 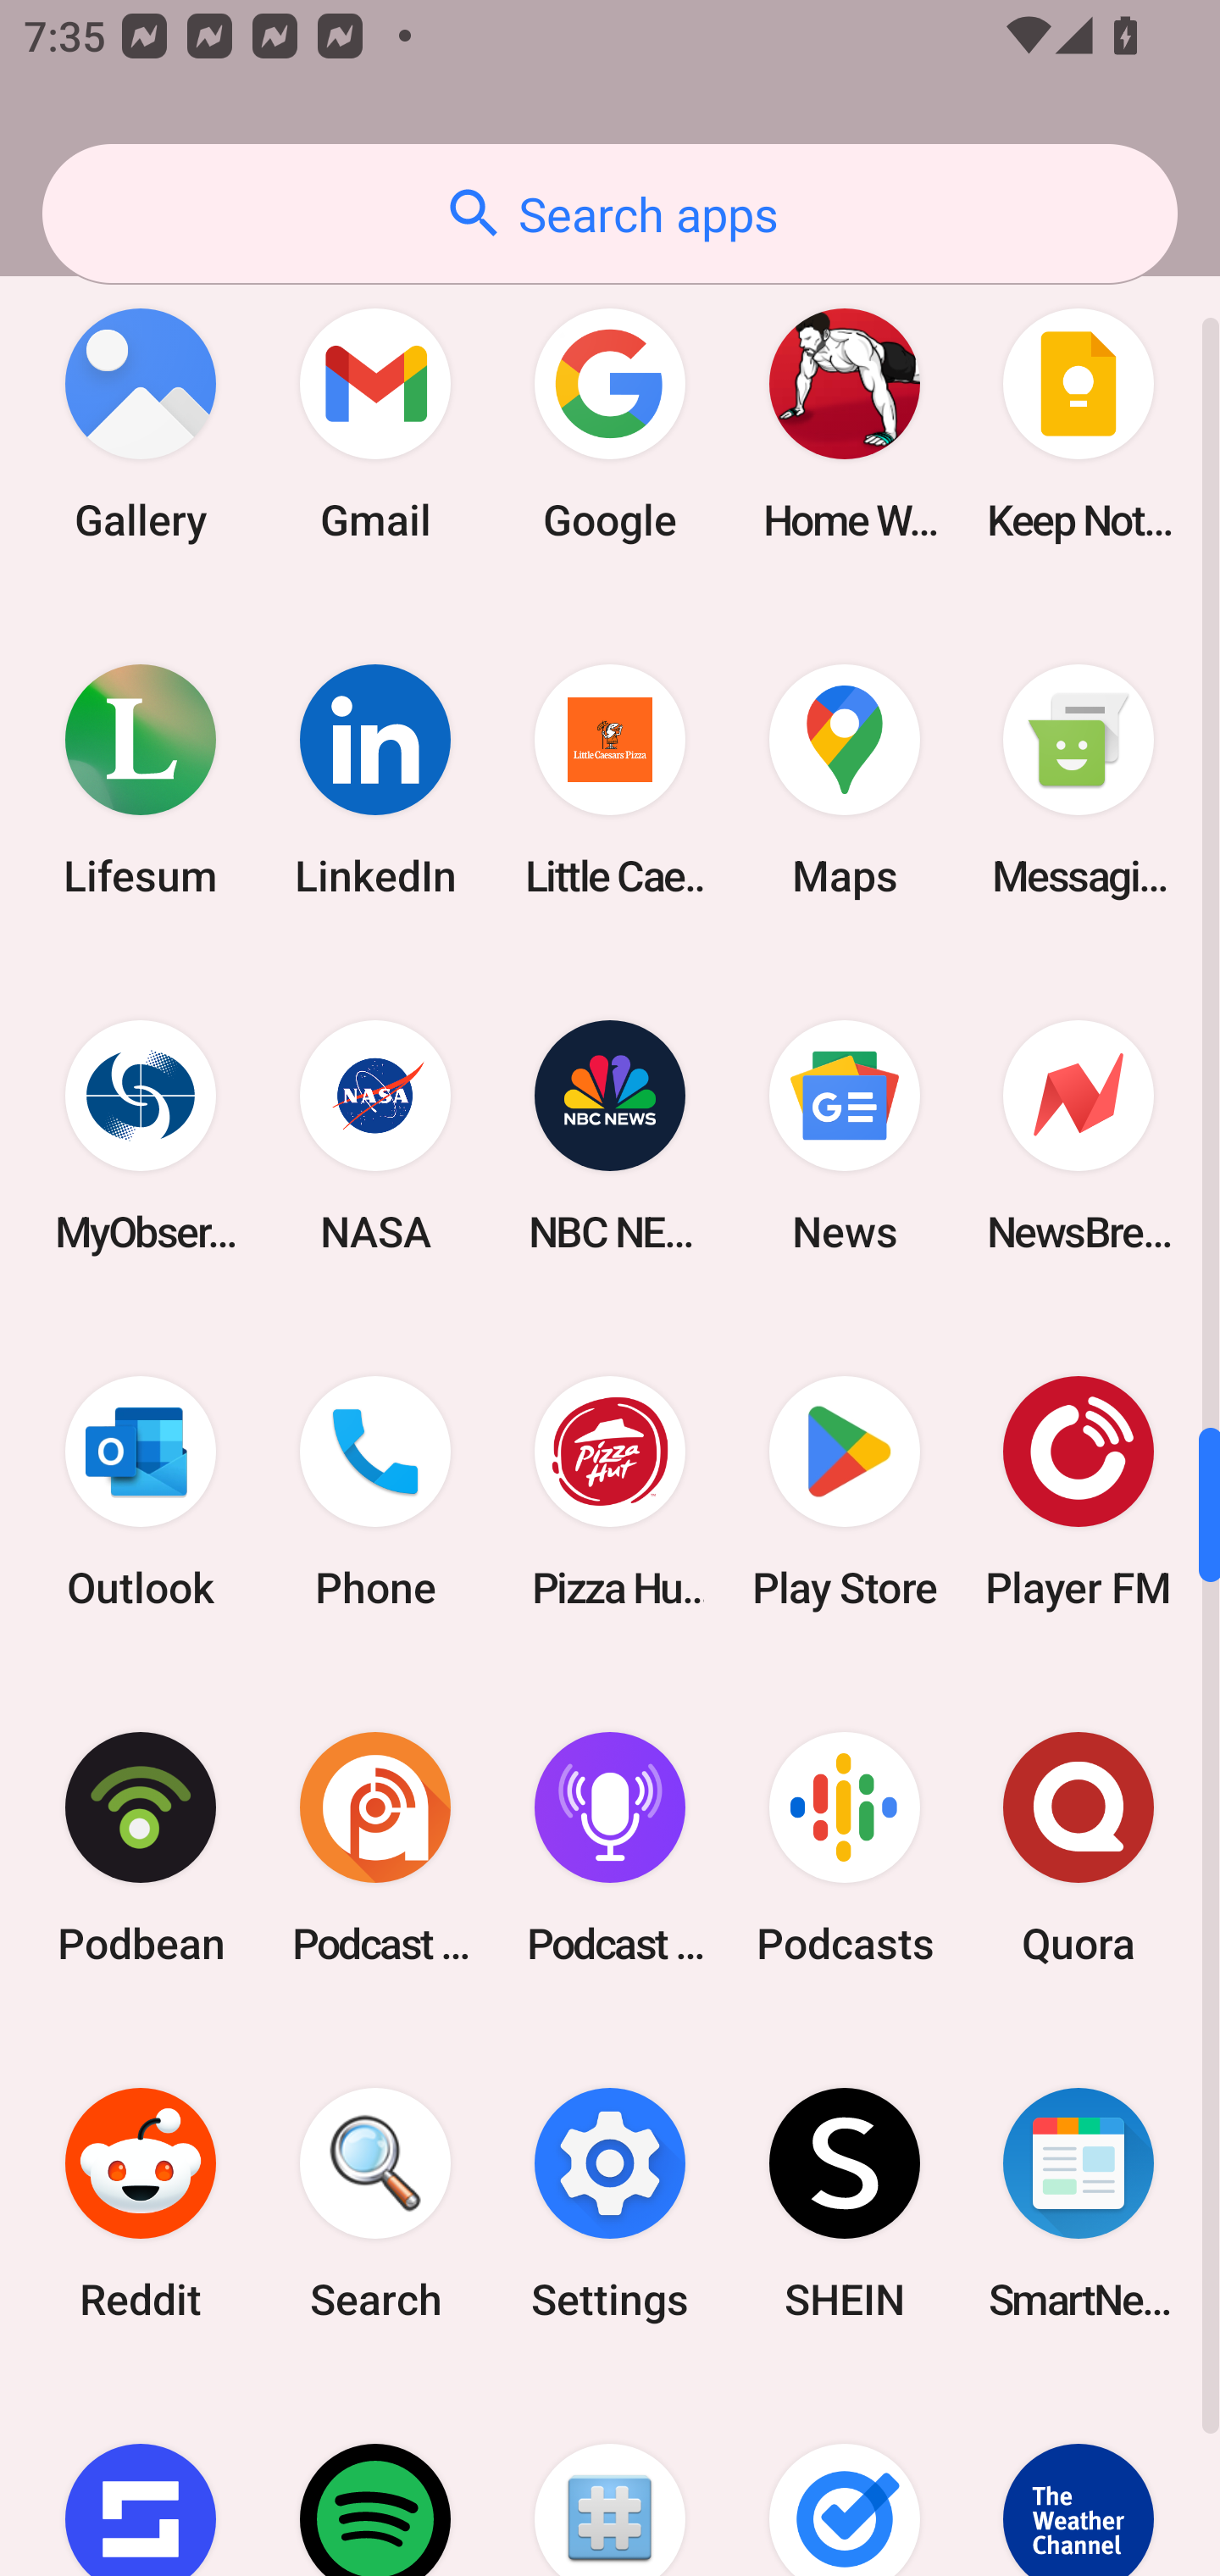 I want to click on Quora, so click(x=1079, y=1847).